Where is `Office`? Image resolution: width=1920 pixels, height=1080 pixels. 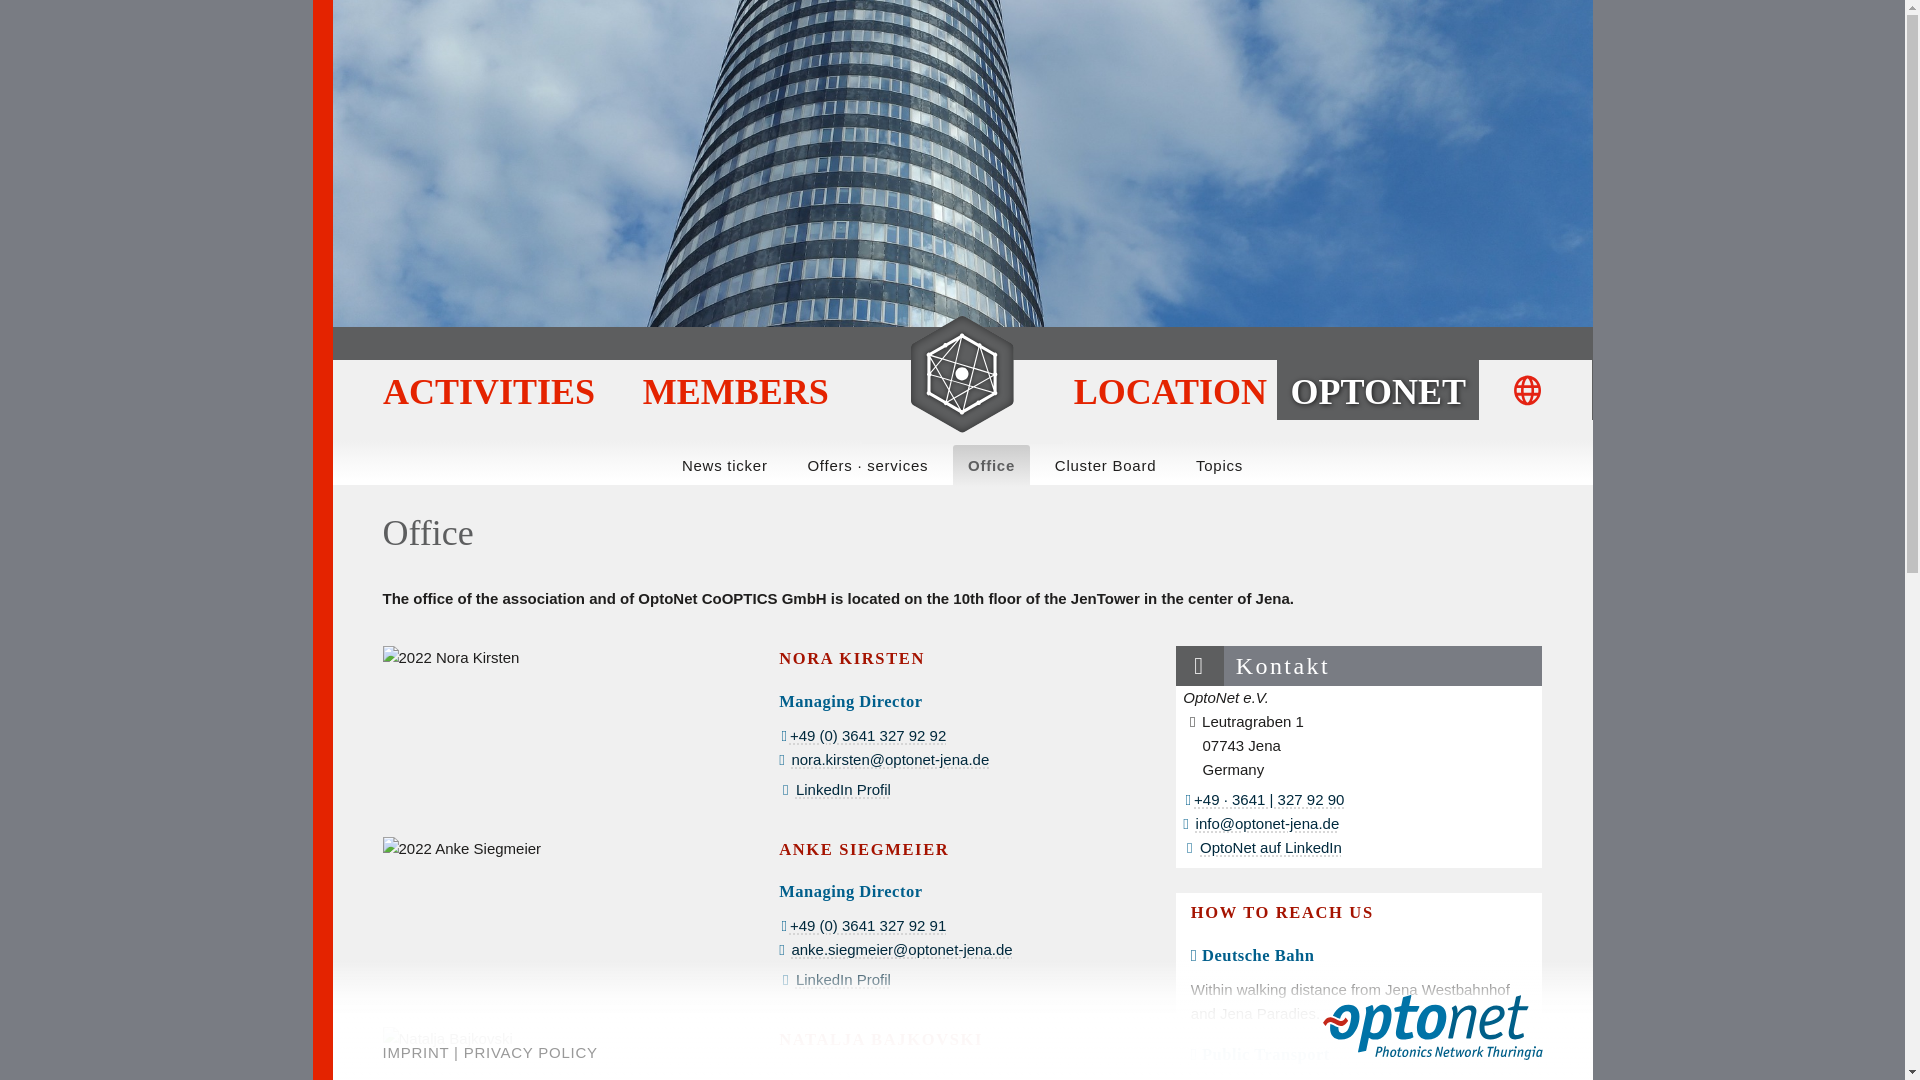
Office is located at coordinates (991, 465).